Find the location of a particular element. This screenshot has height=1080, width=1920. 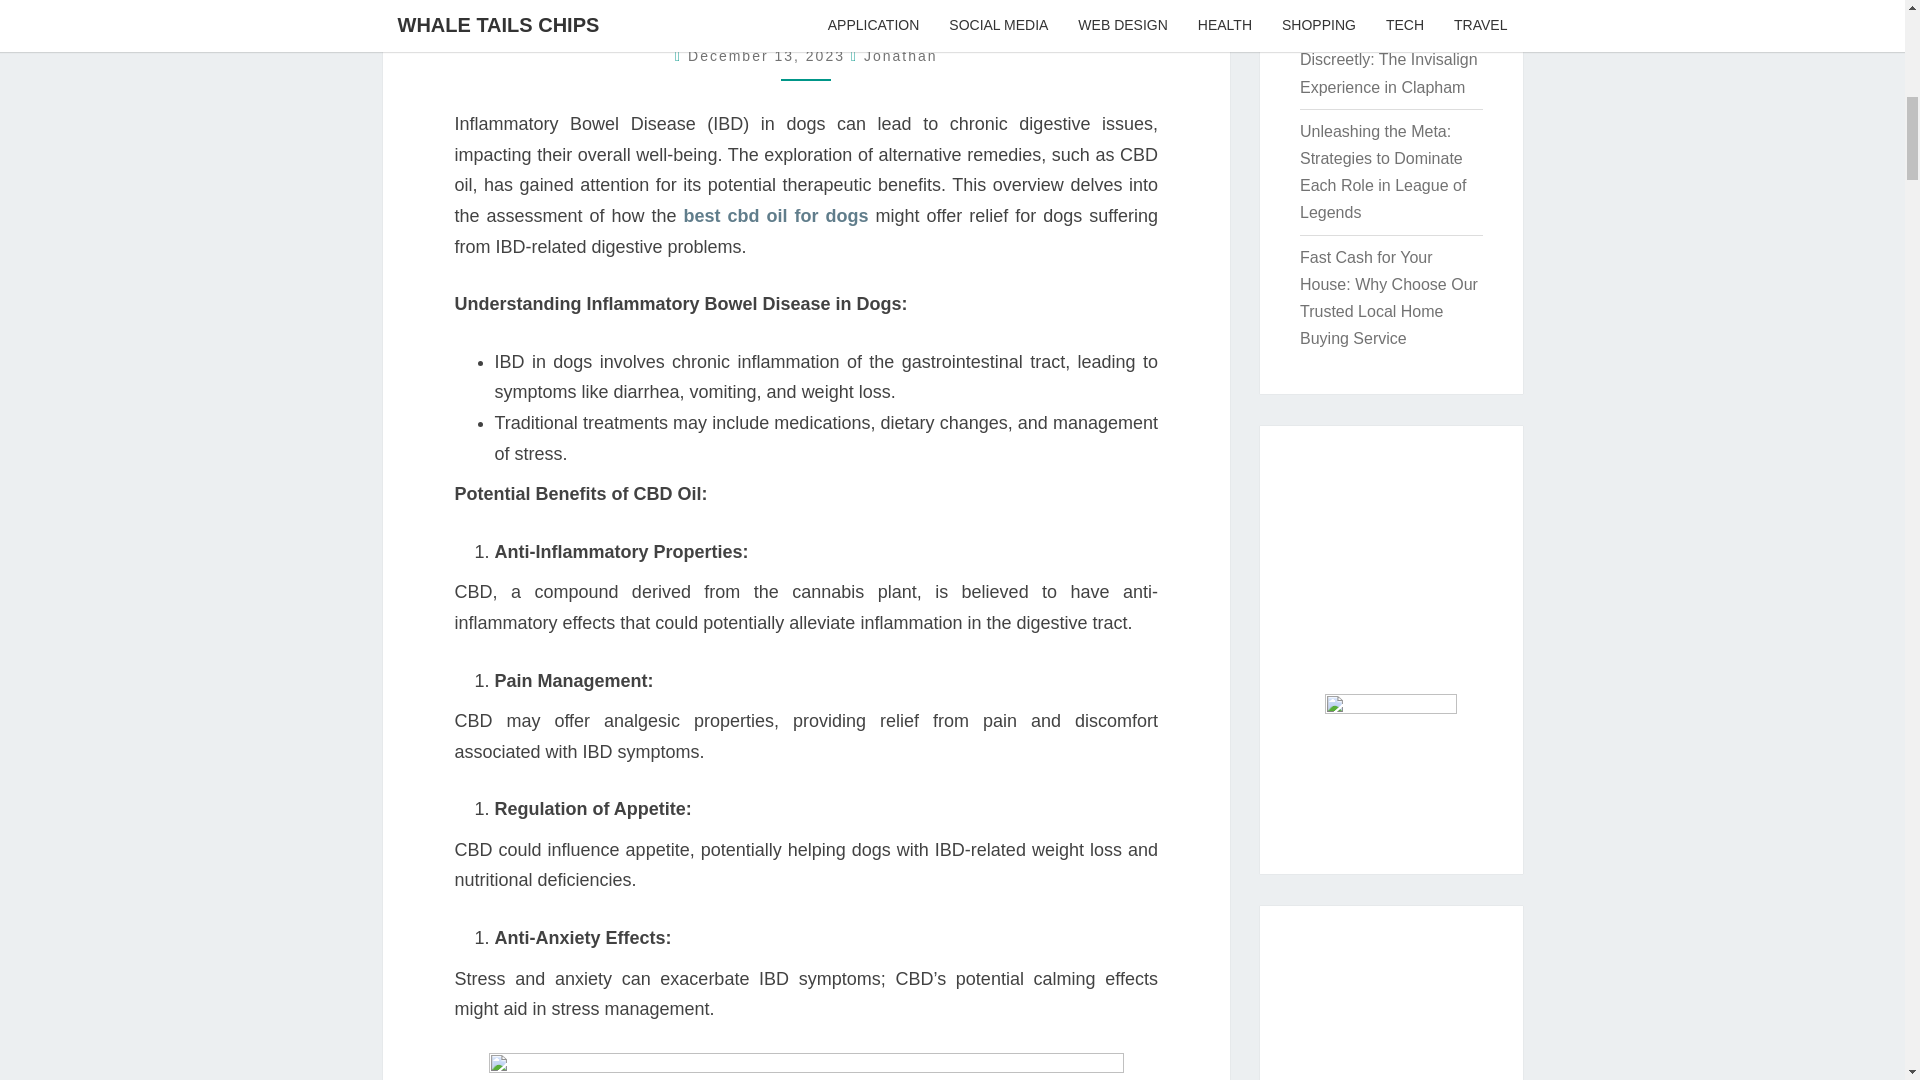

9:33 am is located at coordinates (768, 55).